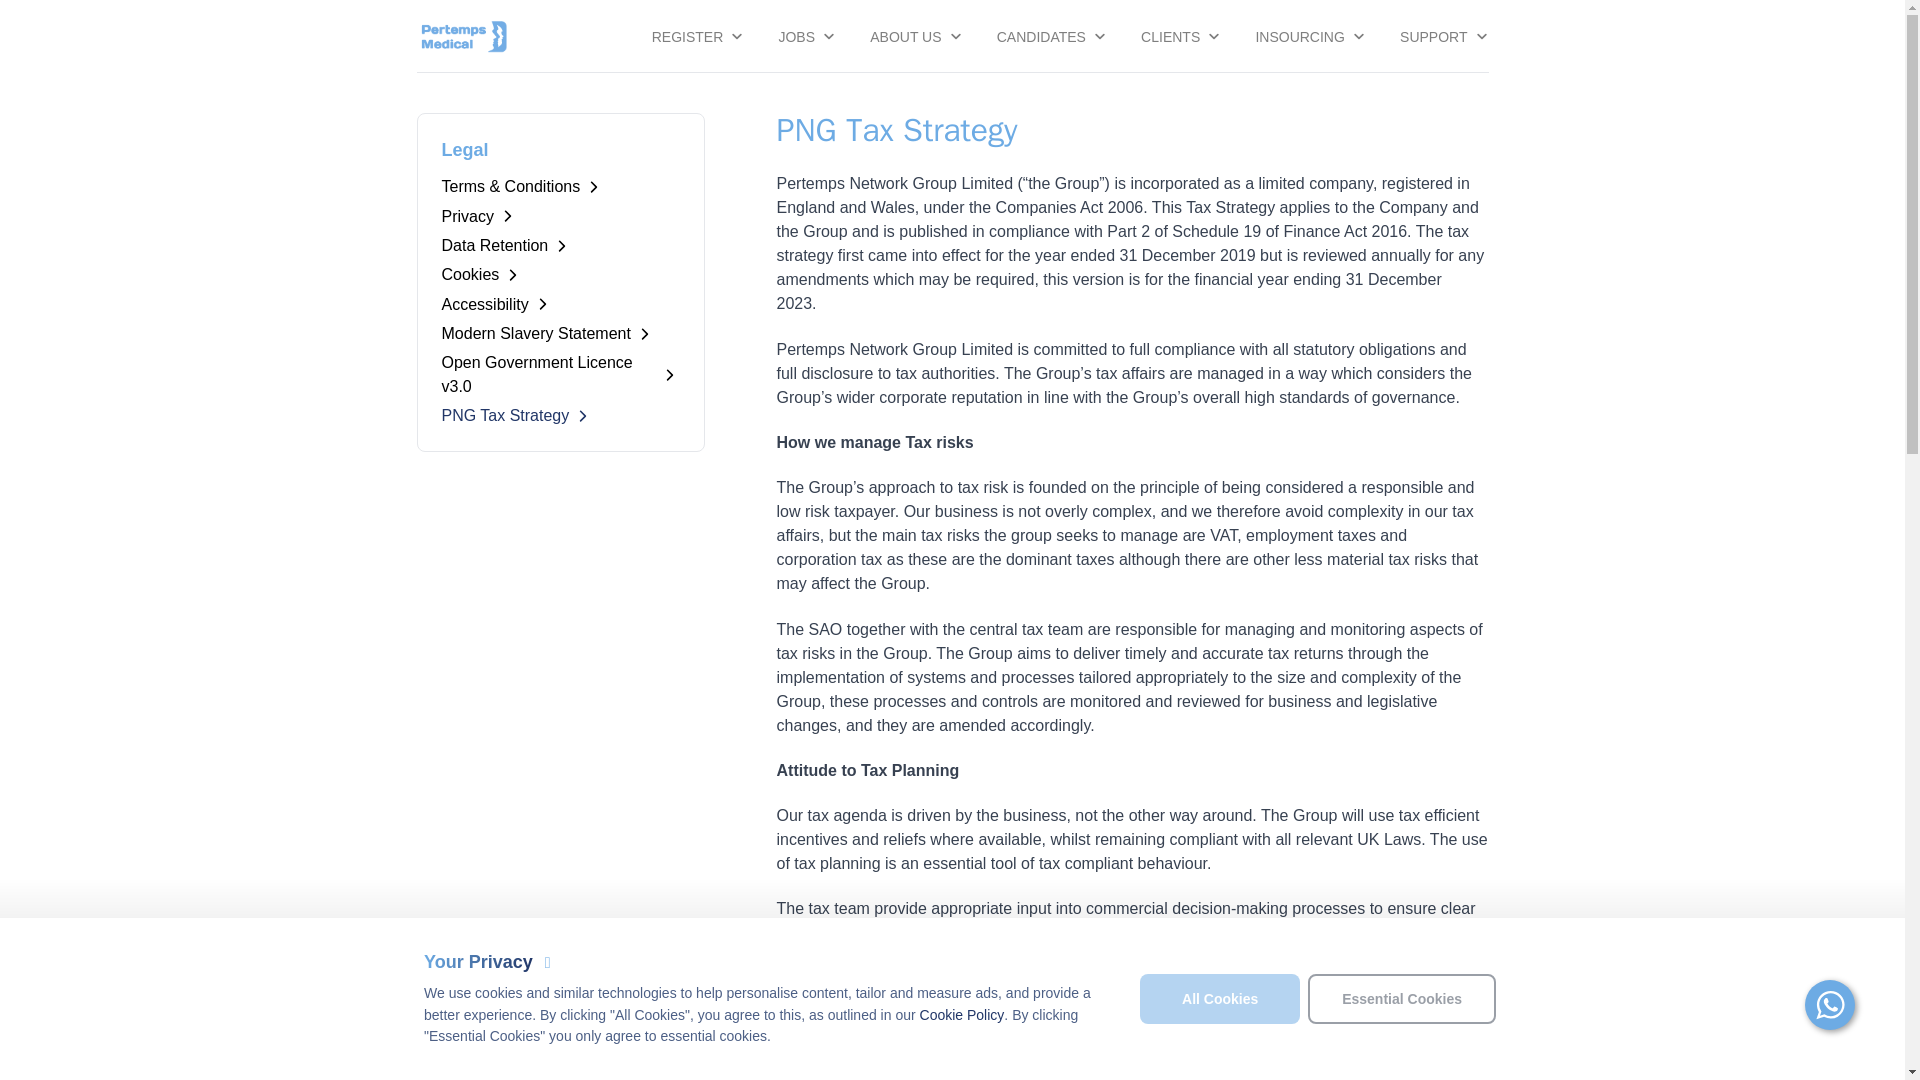  Describe the element at coordinates (916, 36) in the screenshot. I see `ABOUT US` at that location.